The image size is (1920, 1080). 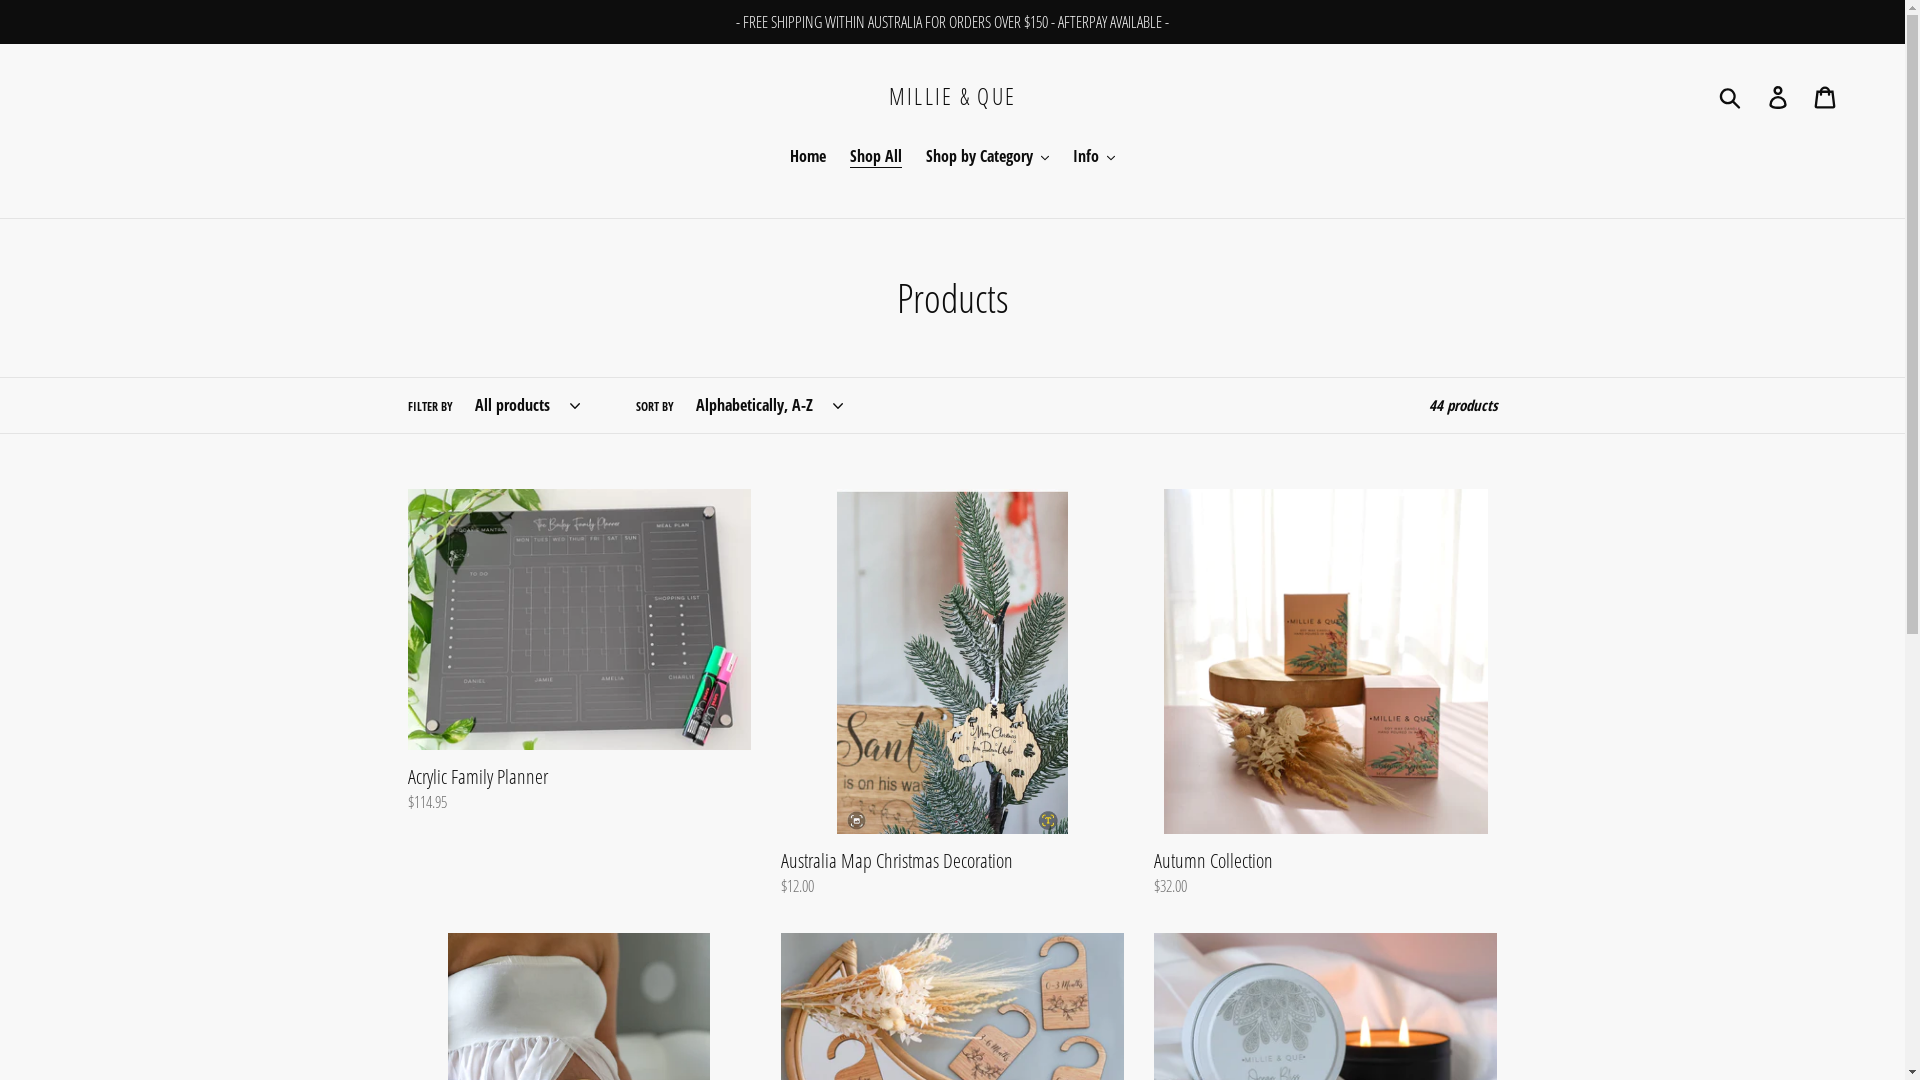 I want to click on MILLIE & QUE, so click(x=953, y=97).